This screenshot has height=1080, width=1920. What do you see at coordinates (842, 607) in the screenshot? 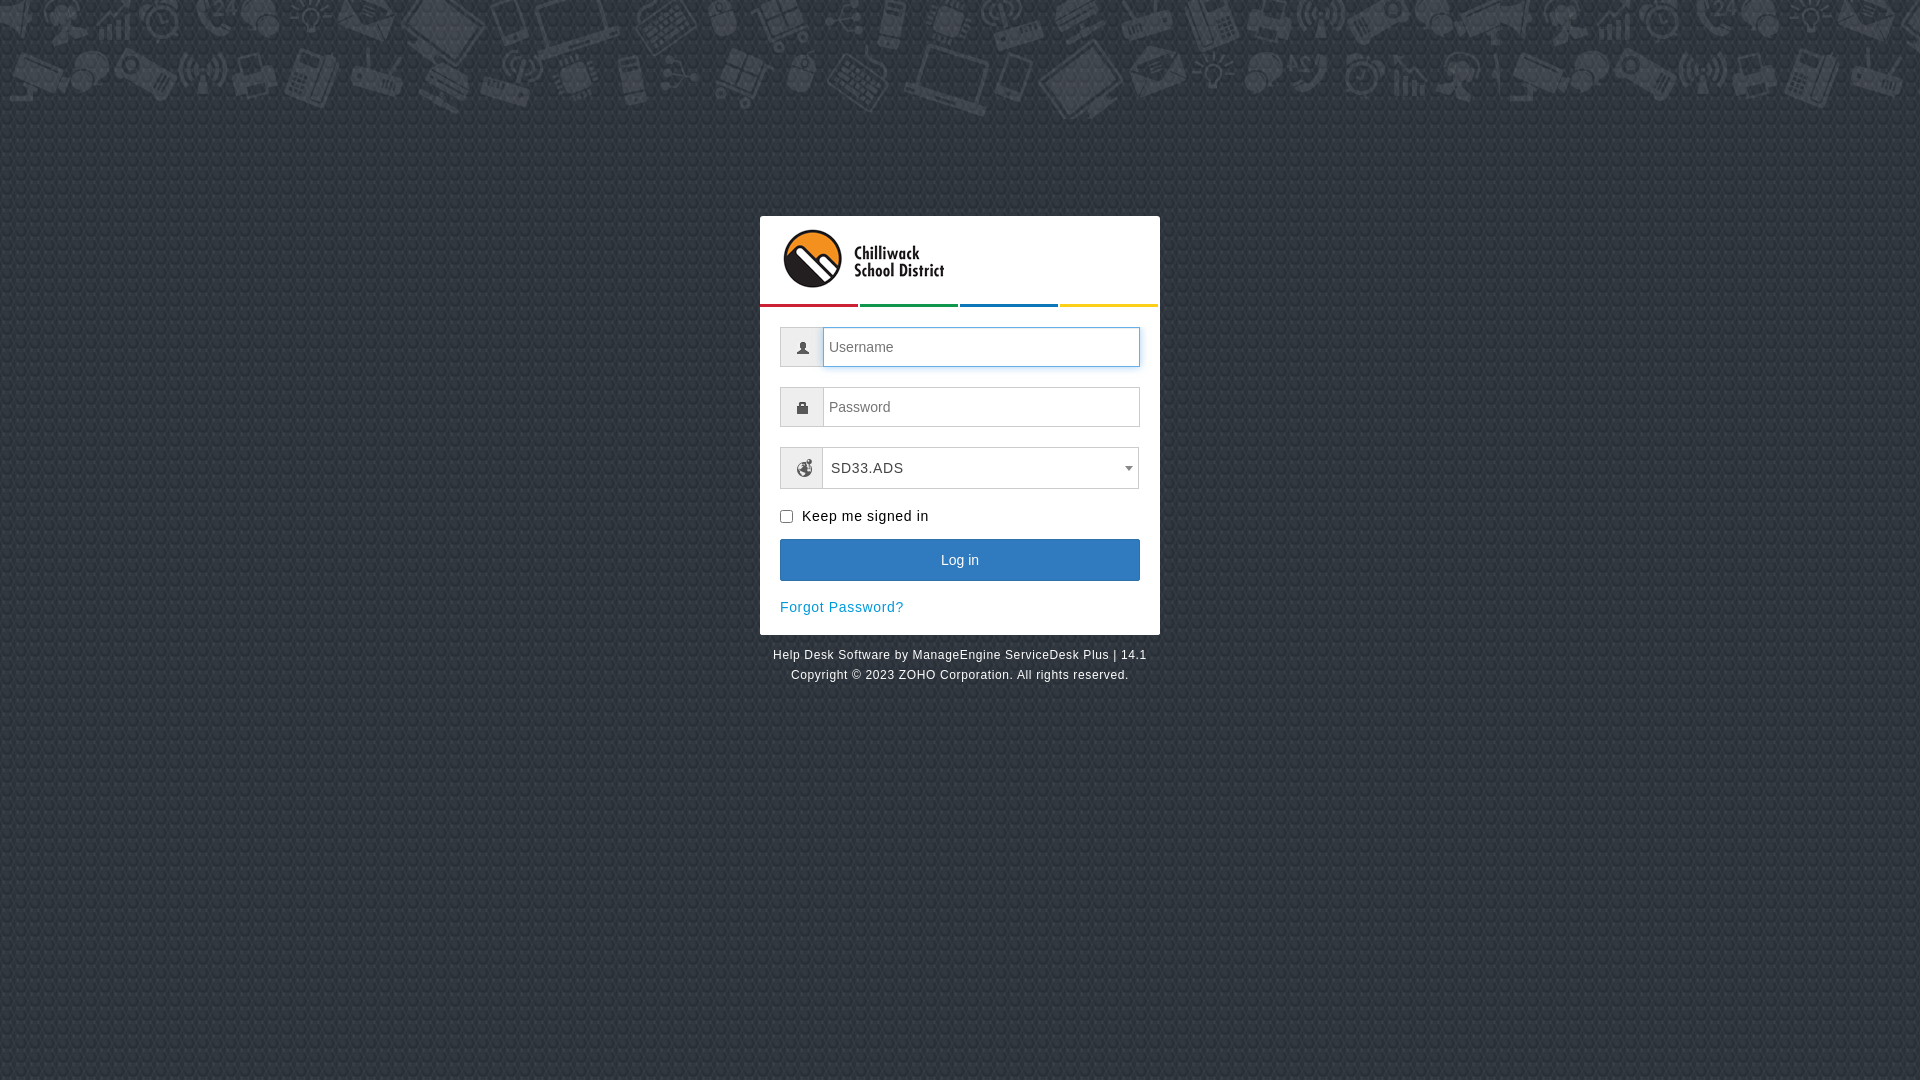
I see `Forgot Password?` at bounding box center [842, 607].